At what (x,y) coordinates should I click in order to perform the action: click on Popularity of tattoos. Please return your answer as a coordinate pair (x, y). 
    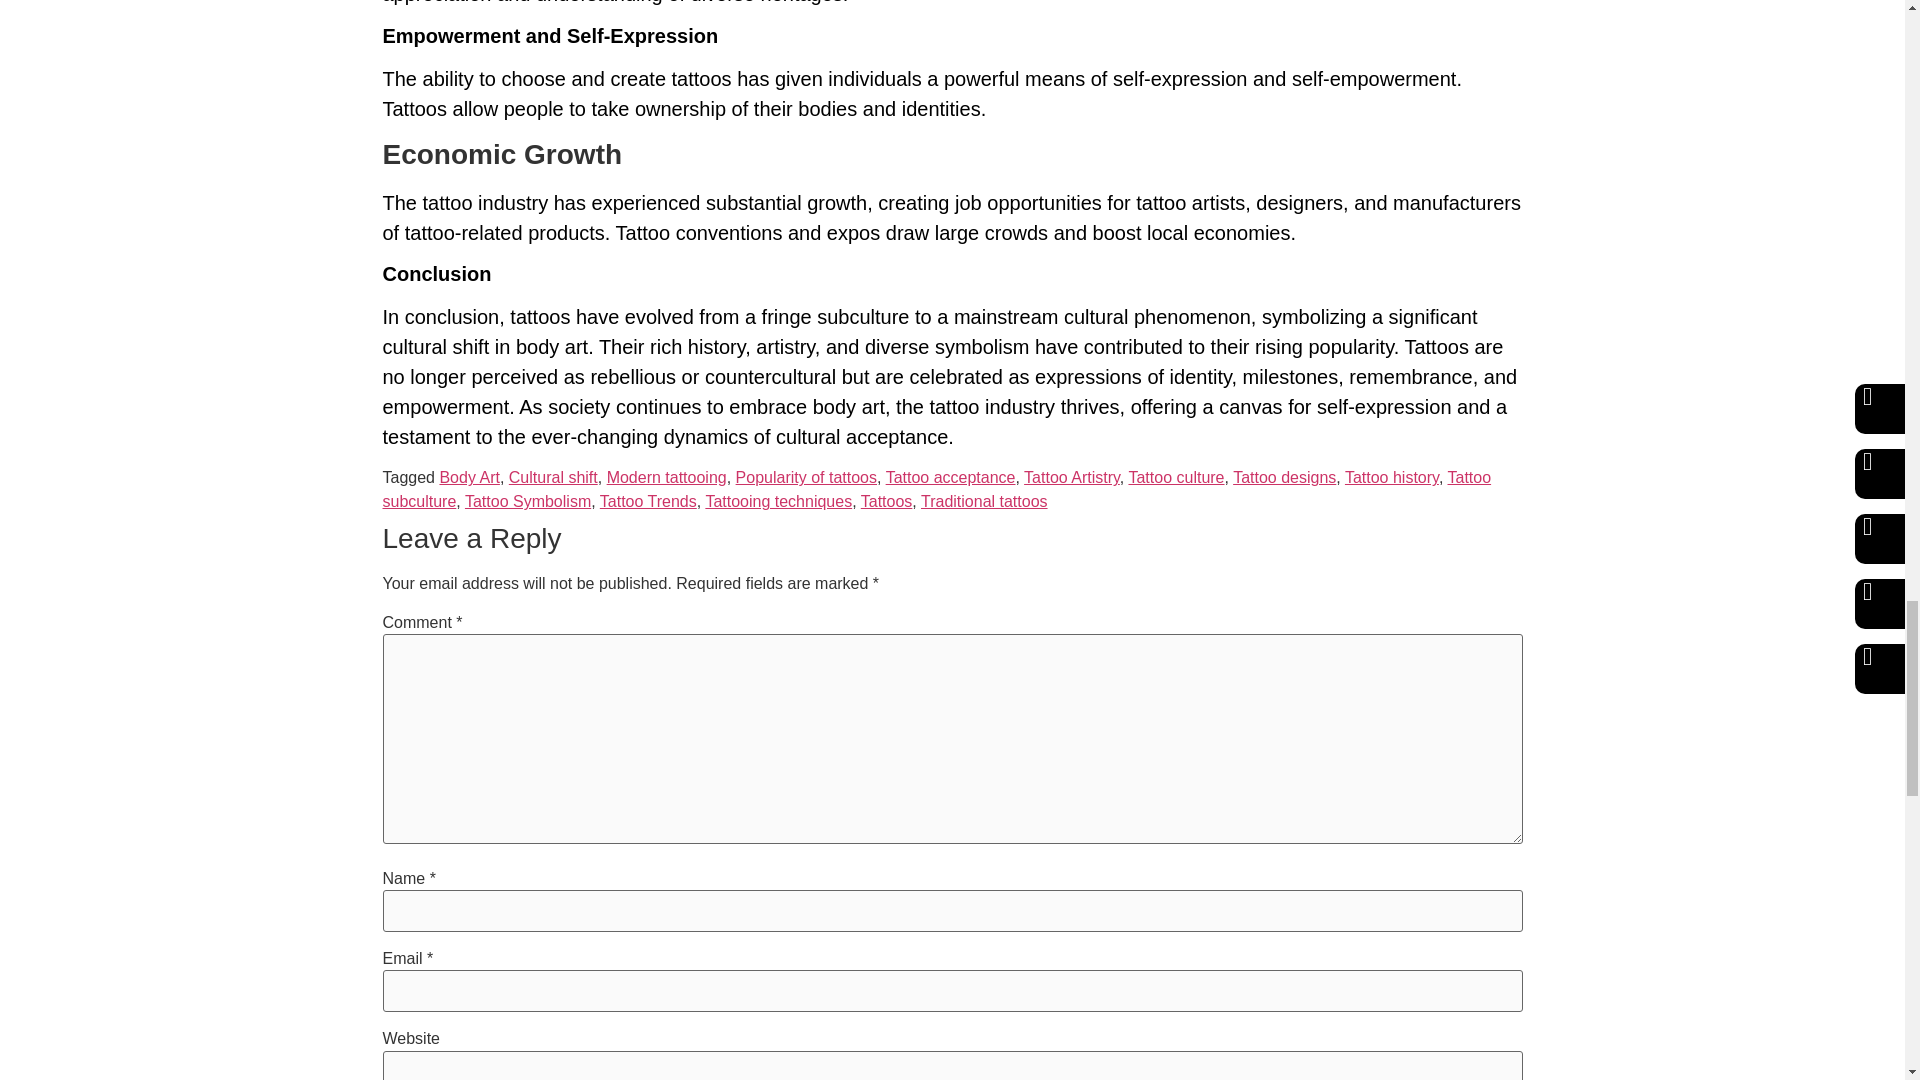
    Looking at the image, I should click on (806, 477).